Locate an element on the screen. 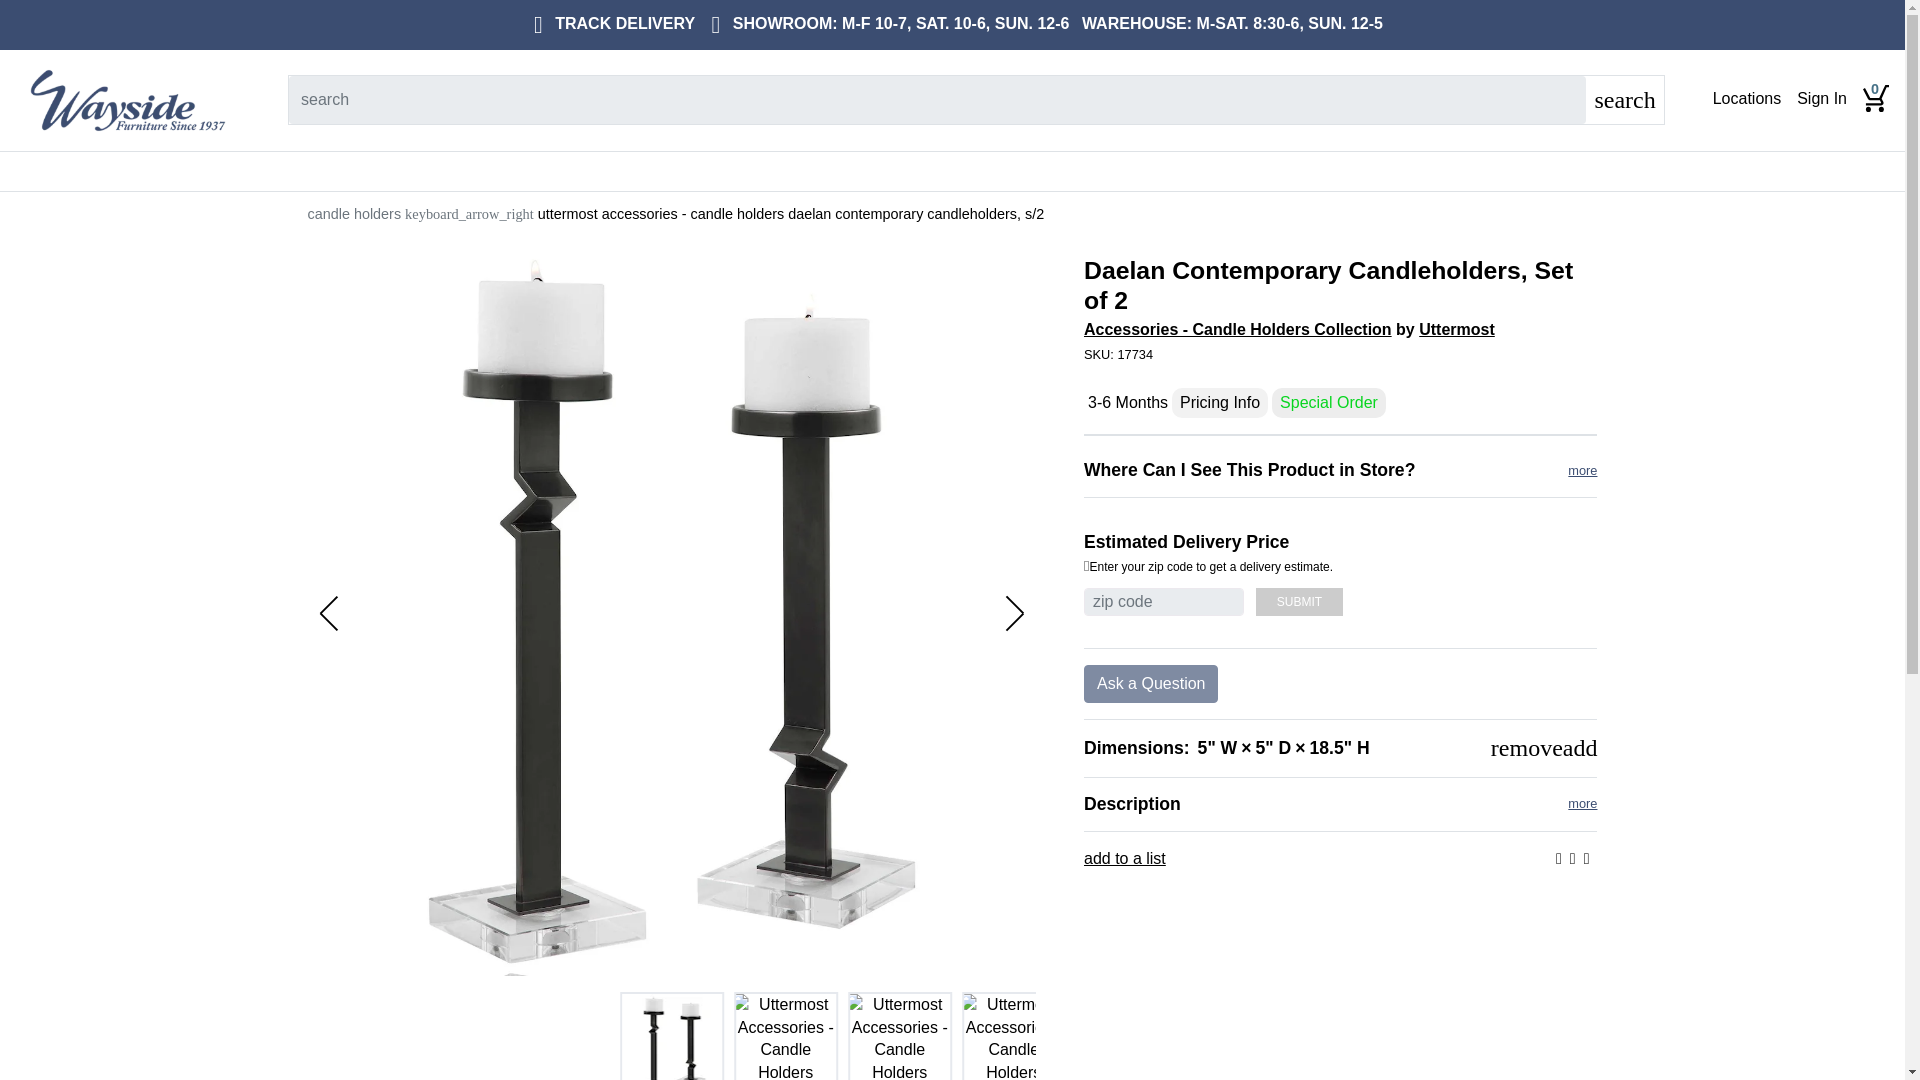 The height and width of the screenshot is (1080, 1920). Ask a Question is located at coordinates (1152, 684).